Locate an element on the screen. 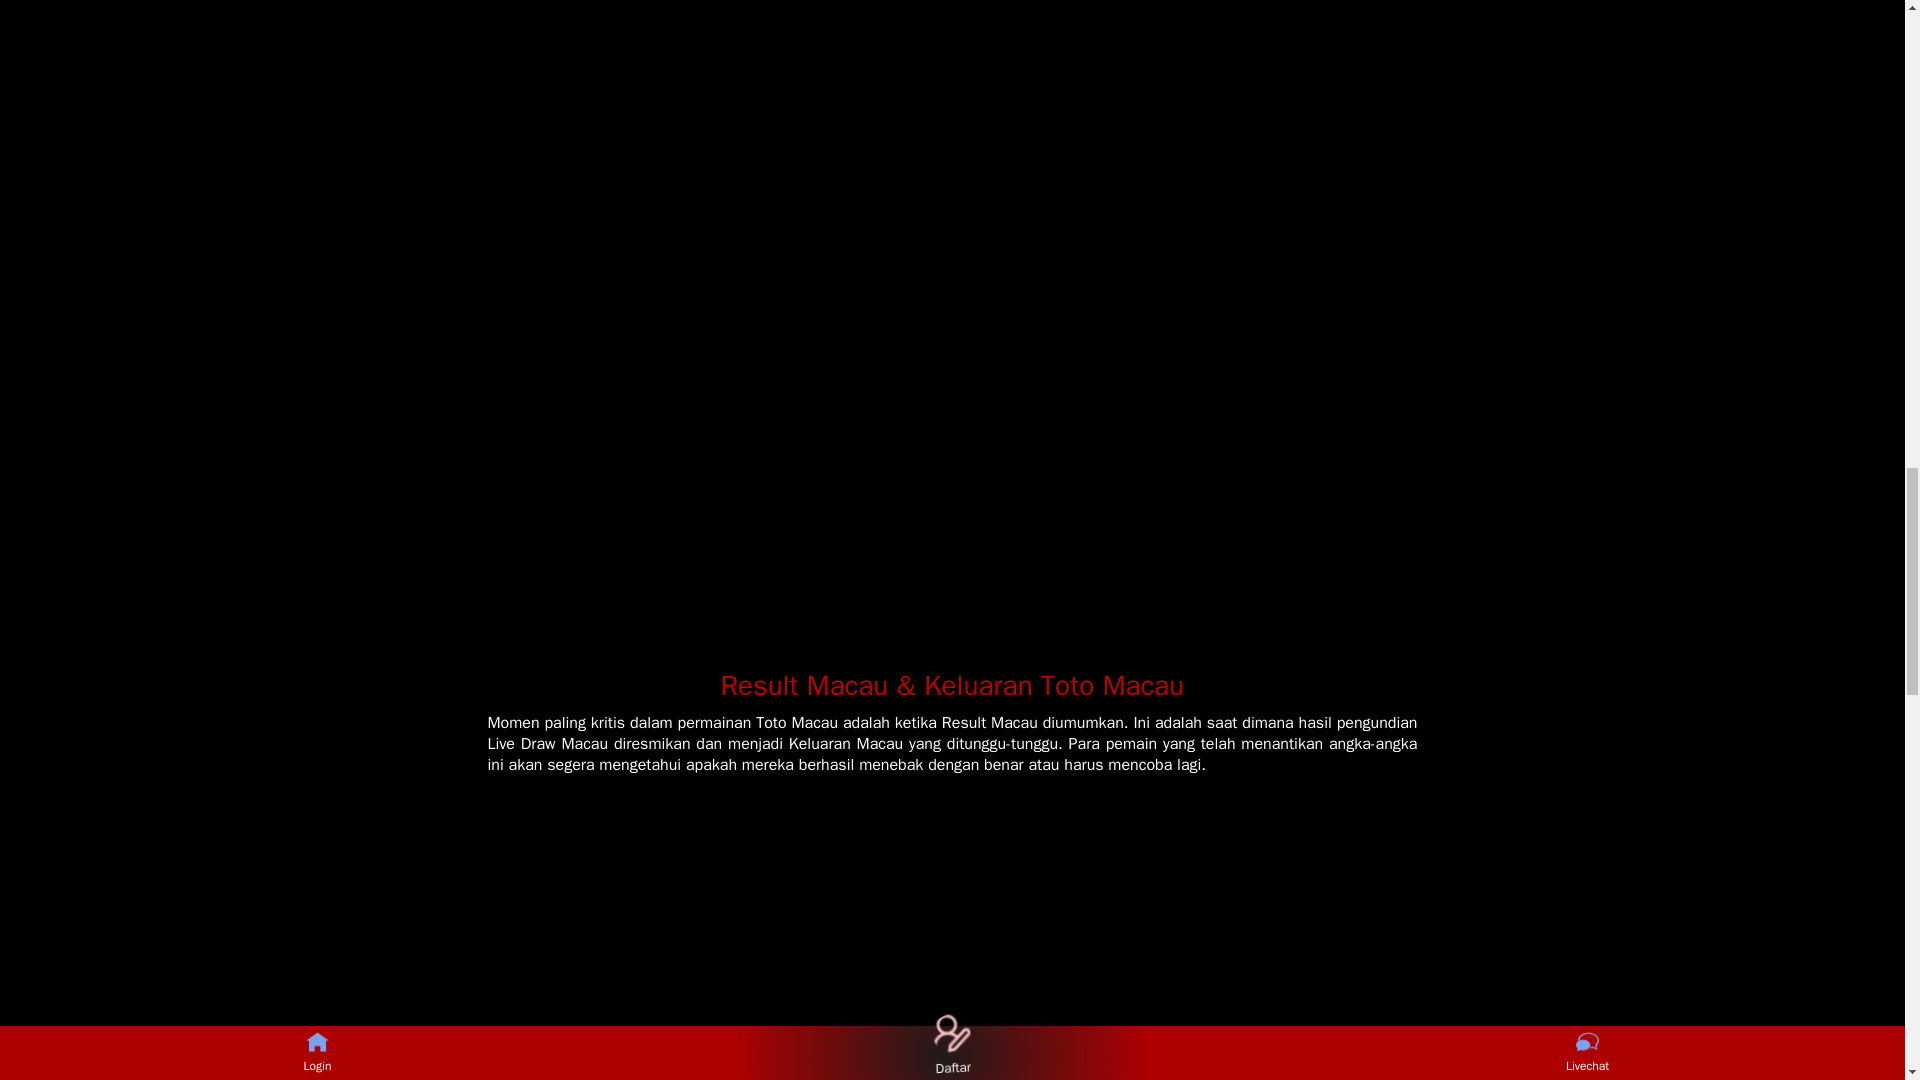  LIVE DRAW MACAU is located at coordinates (952, 91).